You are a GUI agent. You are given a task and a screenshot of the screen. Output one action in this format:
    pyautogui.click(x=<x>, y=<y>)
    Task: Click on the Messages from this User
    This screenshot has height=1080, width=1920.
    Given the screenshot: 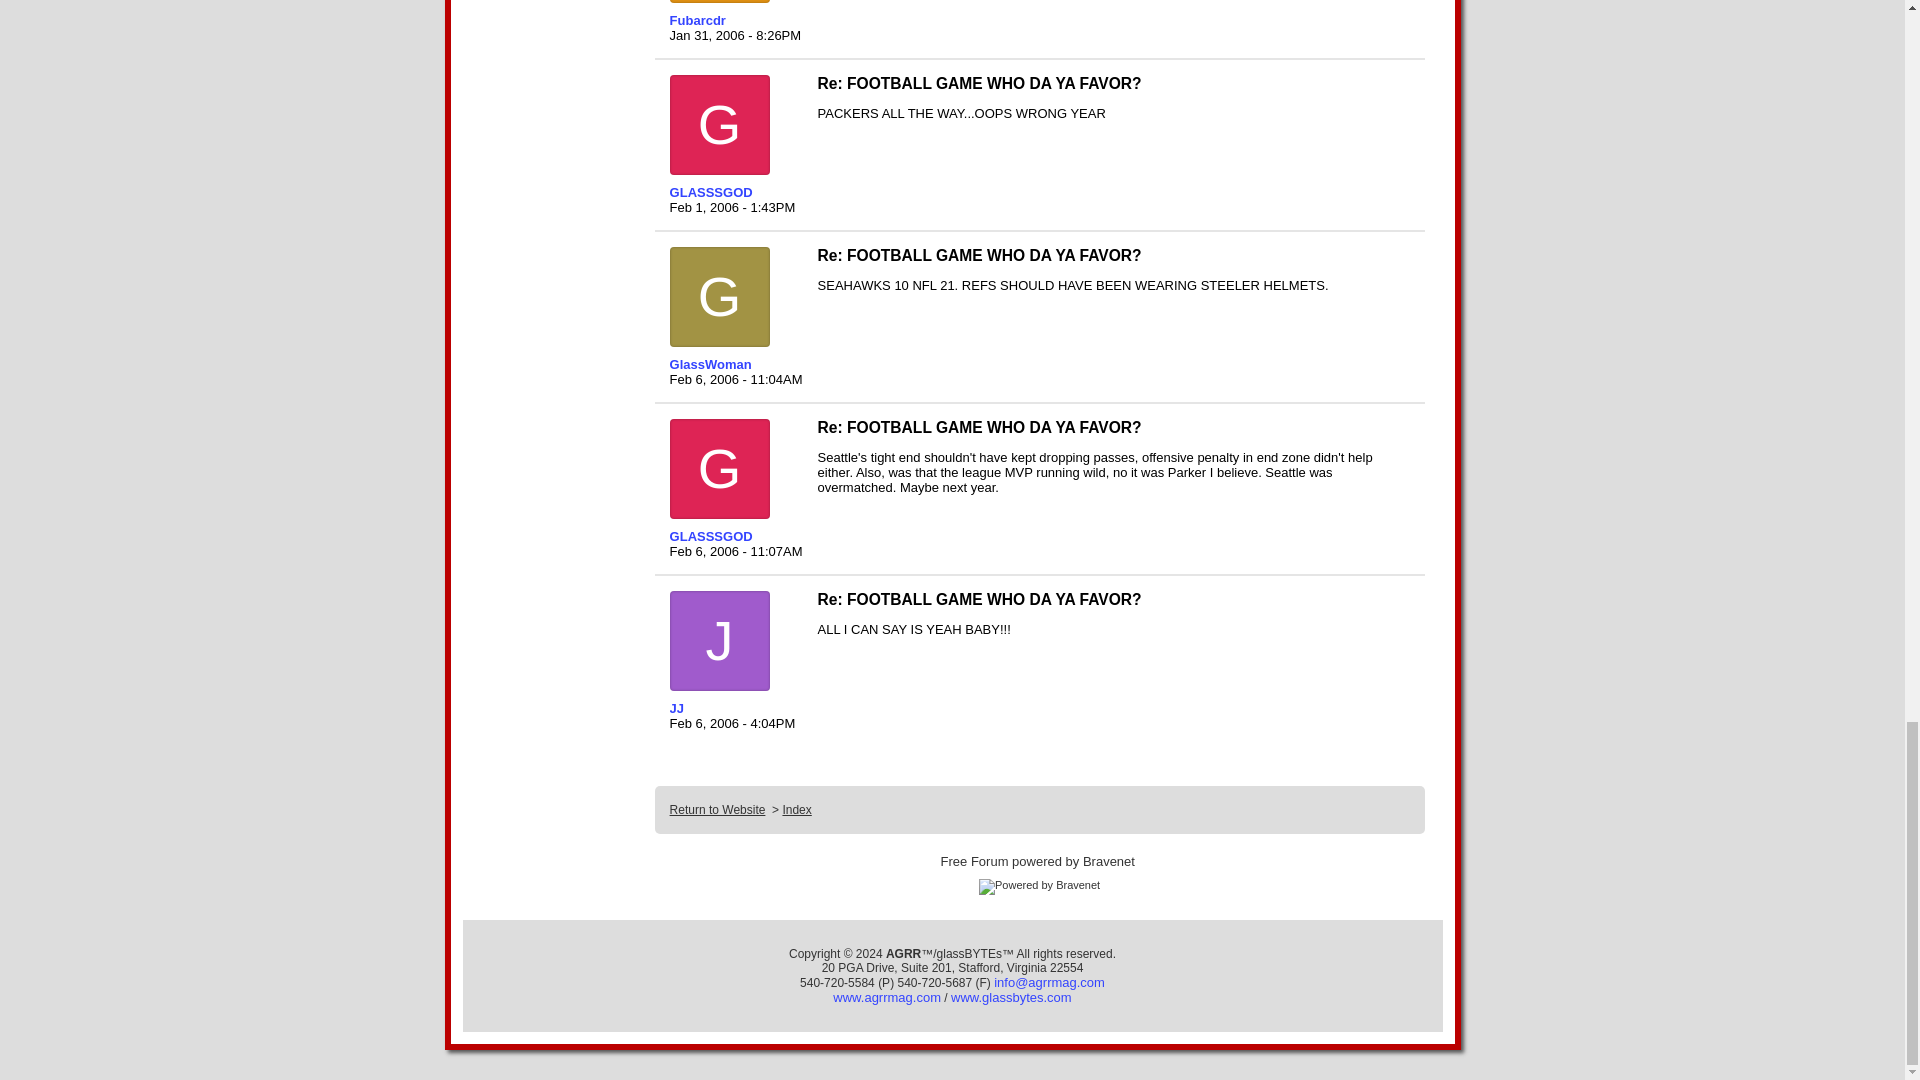 What is the action you would take?
    pyautogui.click(x=711, y=536)
    